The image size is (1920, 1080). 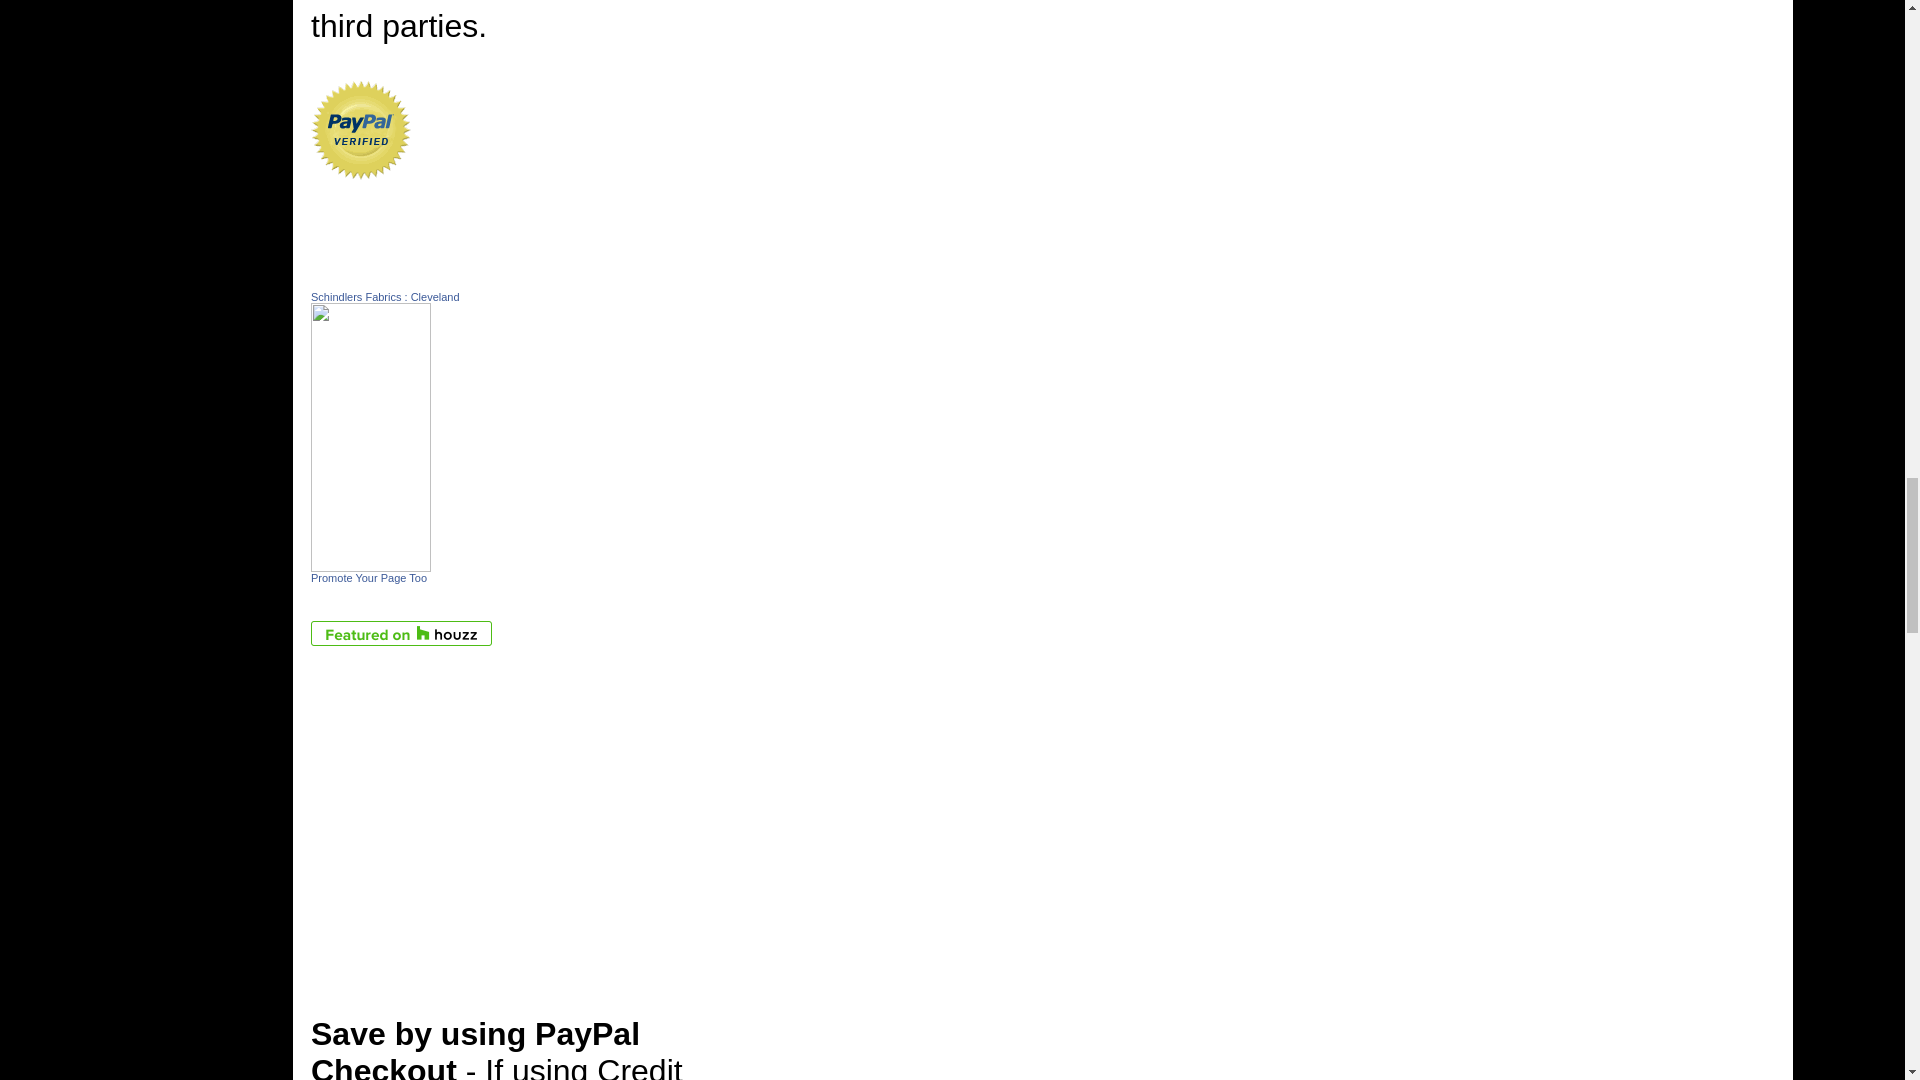 What do you see at coordinates (386, 296) in the screenshot?
I see `Schindlers Fabrics : Cleveland` at bounding box center [386, 296].